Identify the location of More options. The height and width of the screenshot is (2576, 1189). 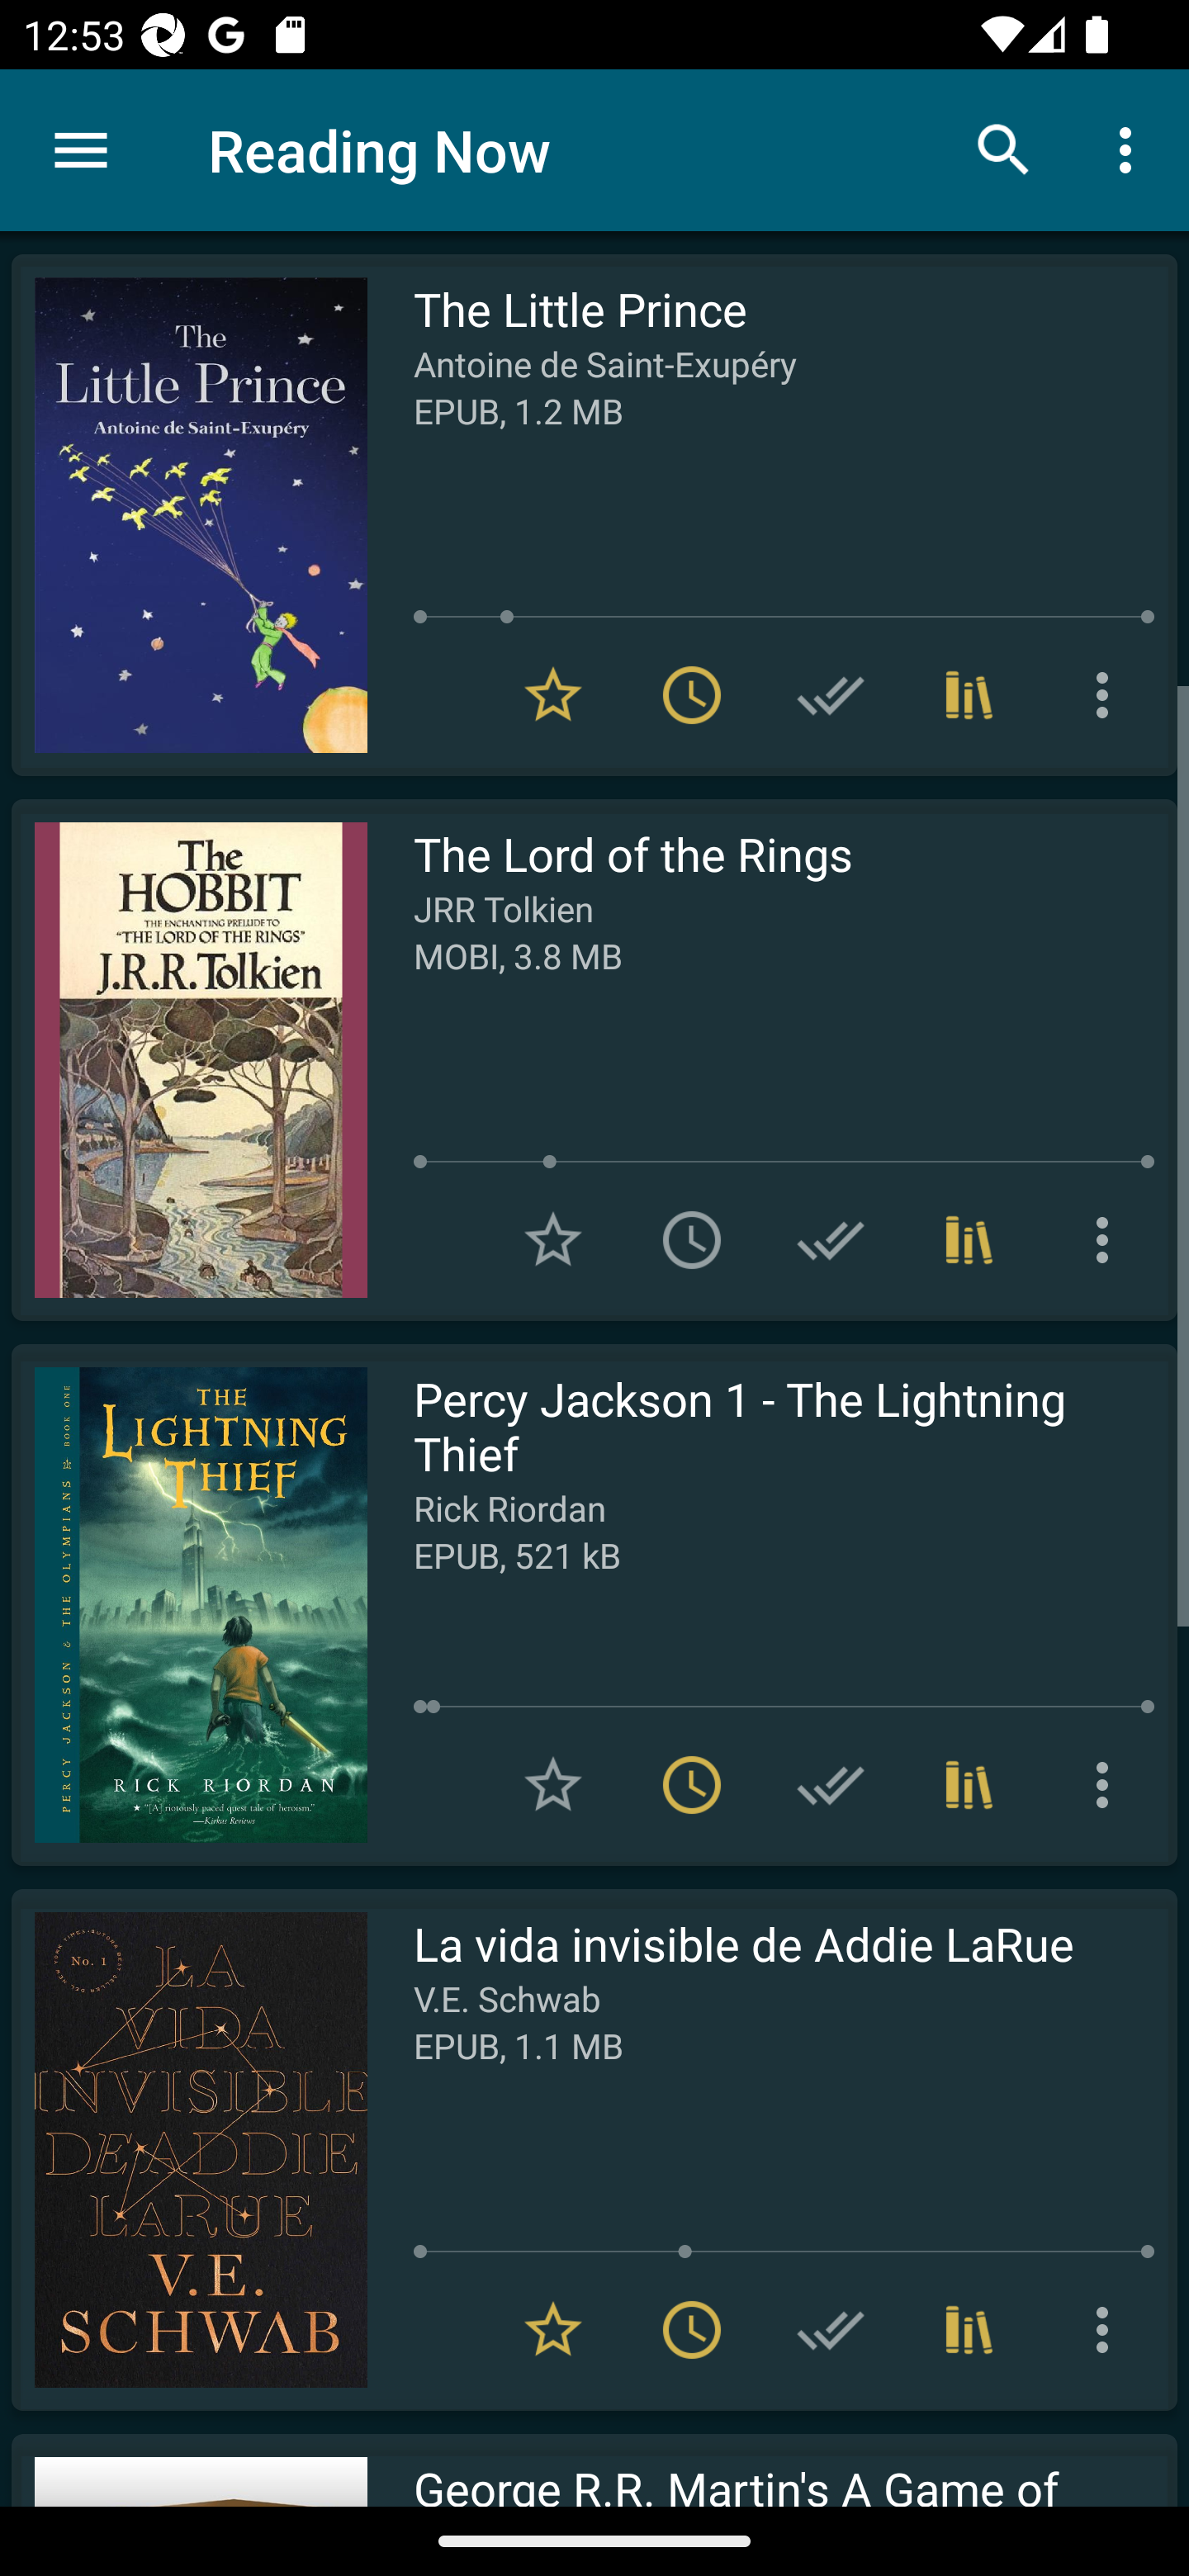
(1108, 1238).